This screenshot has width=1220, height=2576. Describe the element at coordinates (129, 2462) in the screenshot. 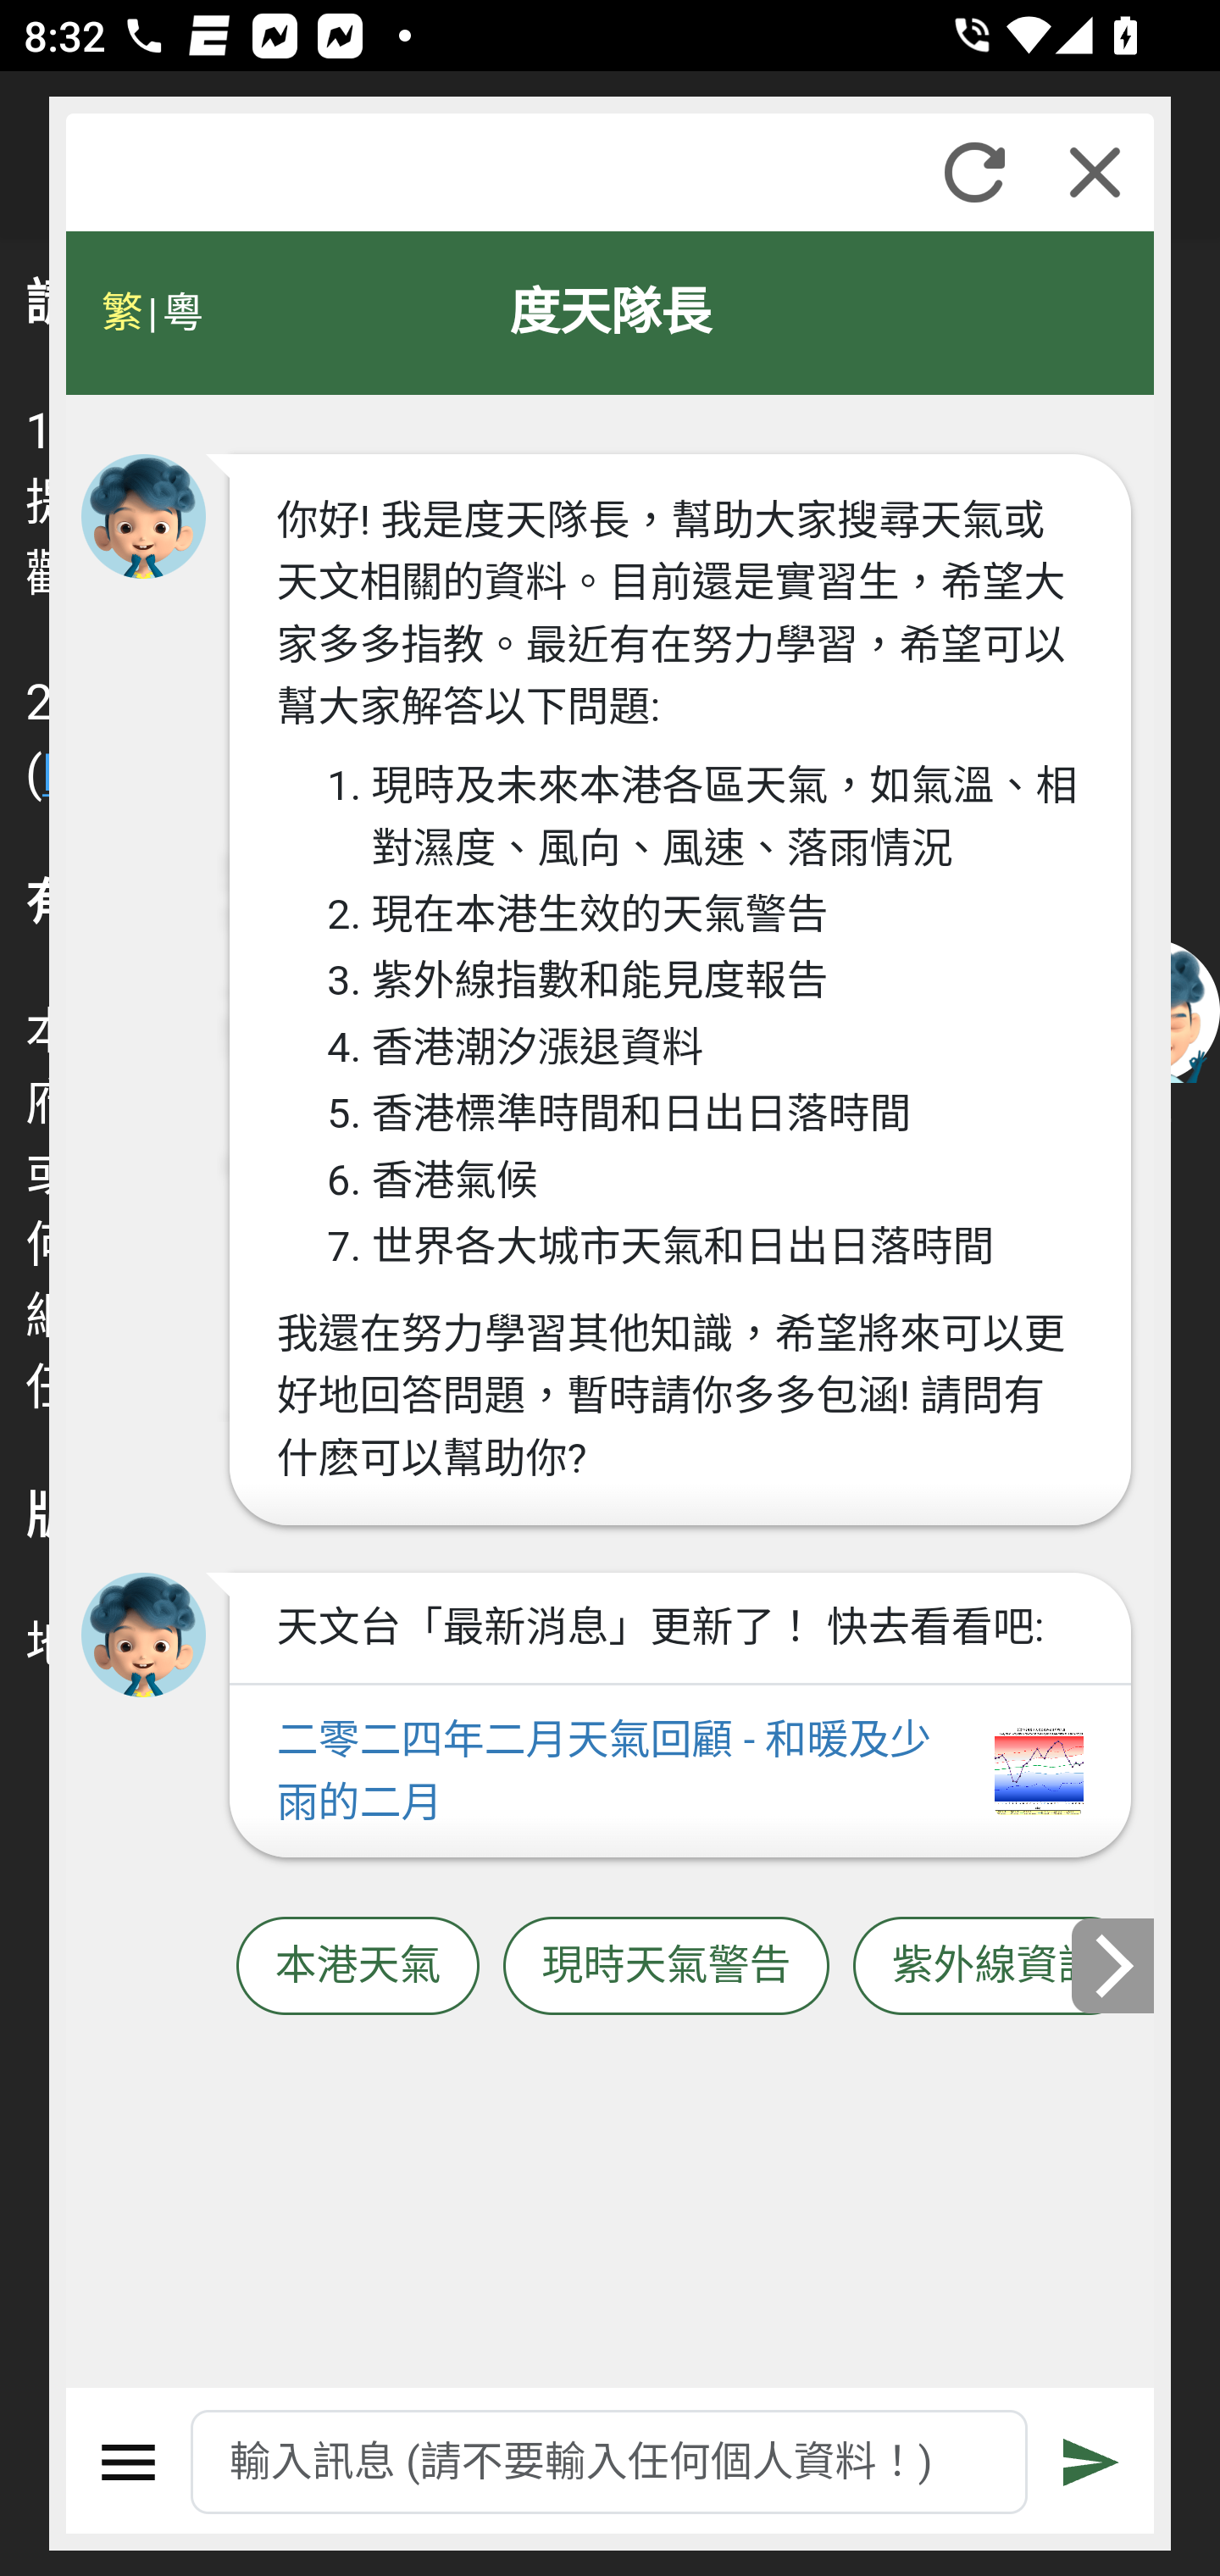

I see `選單` at that location.